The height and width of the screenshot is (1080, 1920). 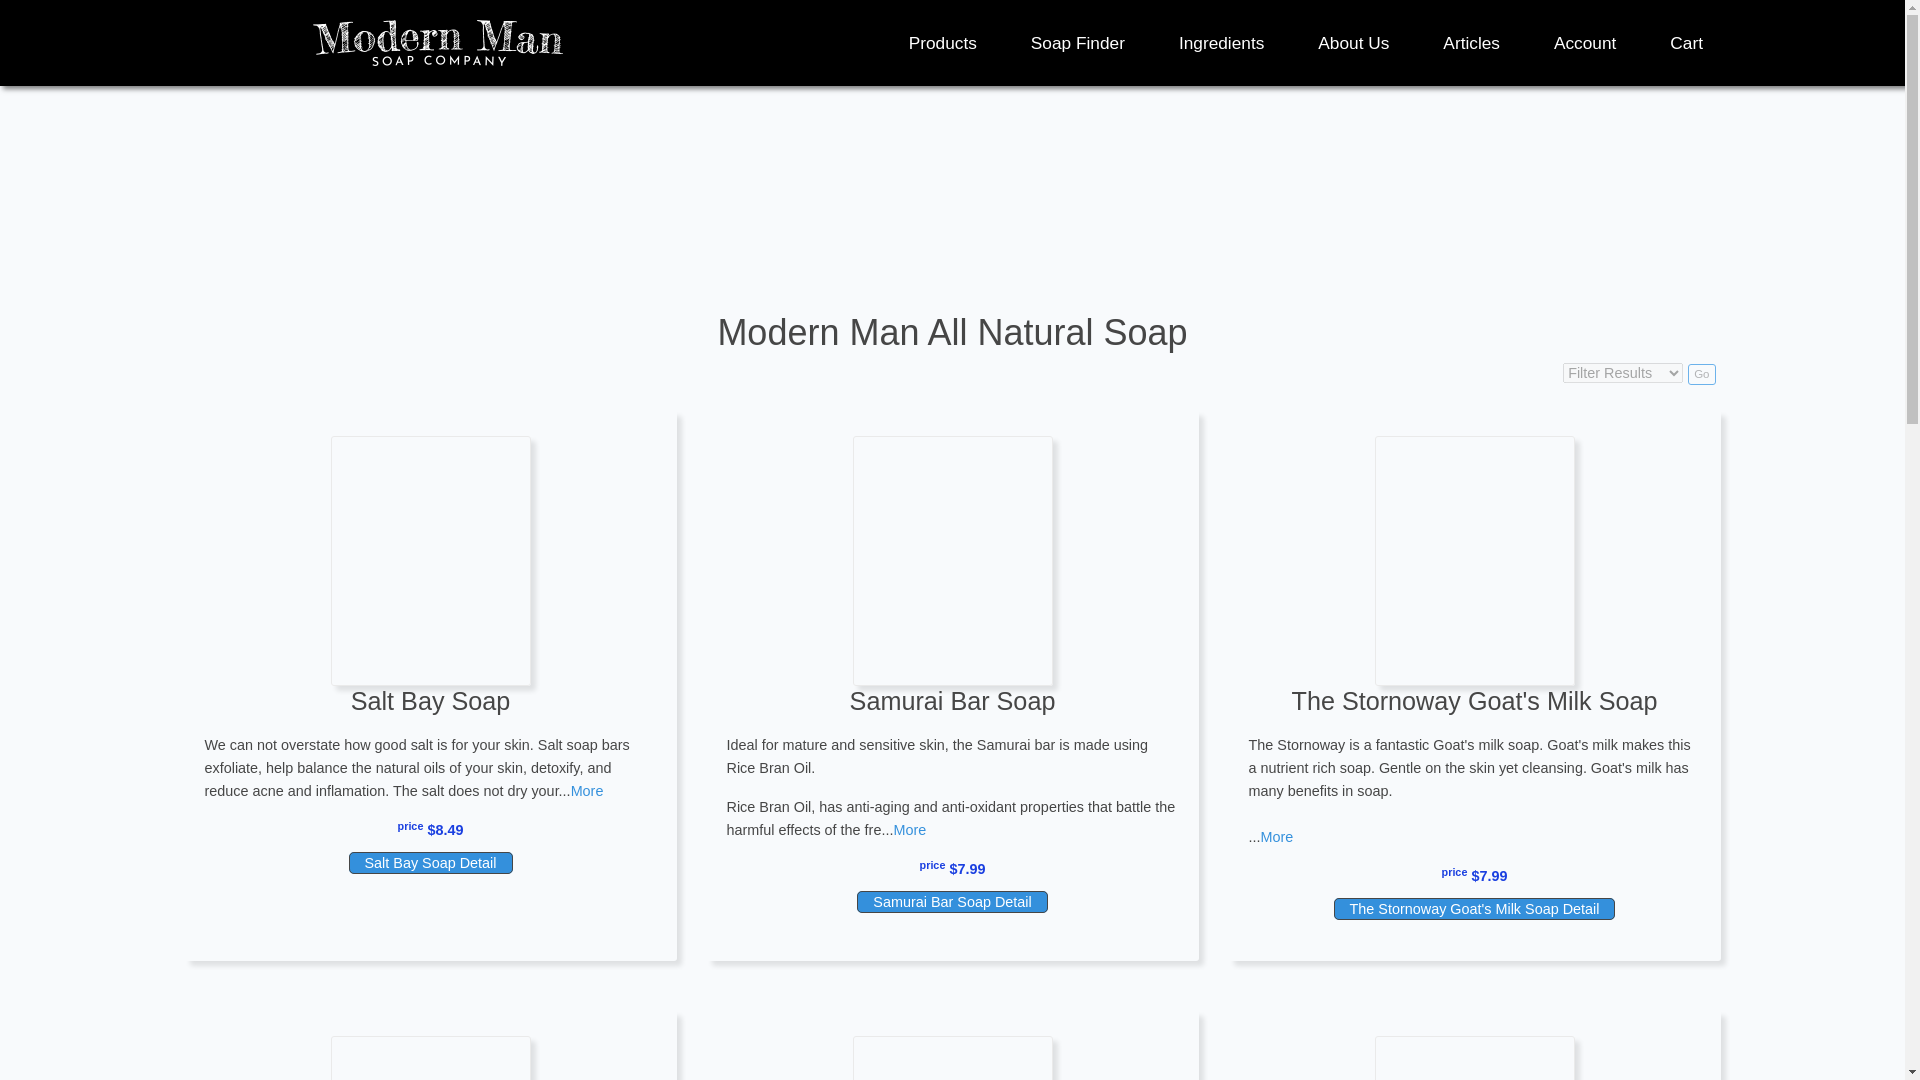 What do you see at coordinates (1471, 42) in the screenshot?
I see `Articles` at bounding box center [1471, 42].